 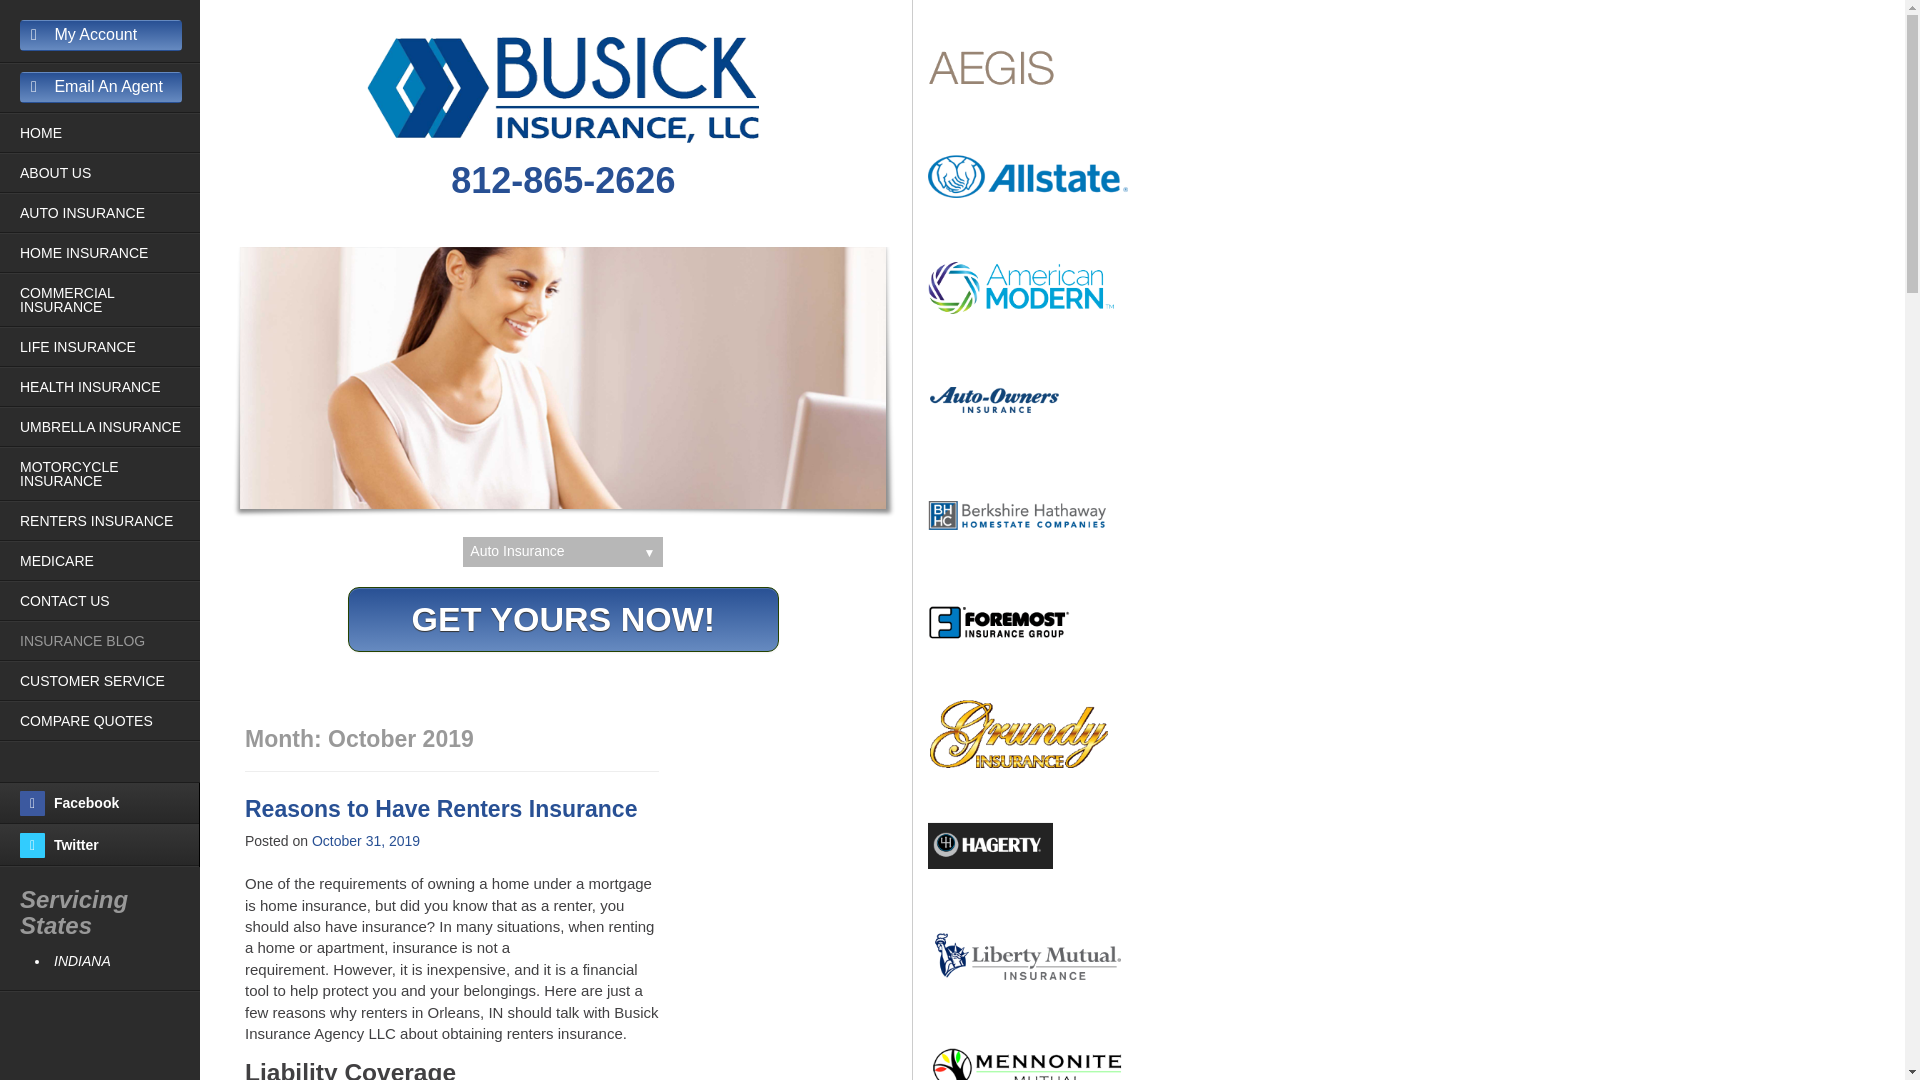 I want to click on RENTERS INSURANCE, so click(x=109, y=521).